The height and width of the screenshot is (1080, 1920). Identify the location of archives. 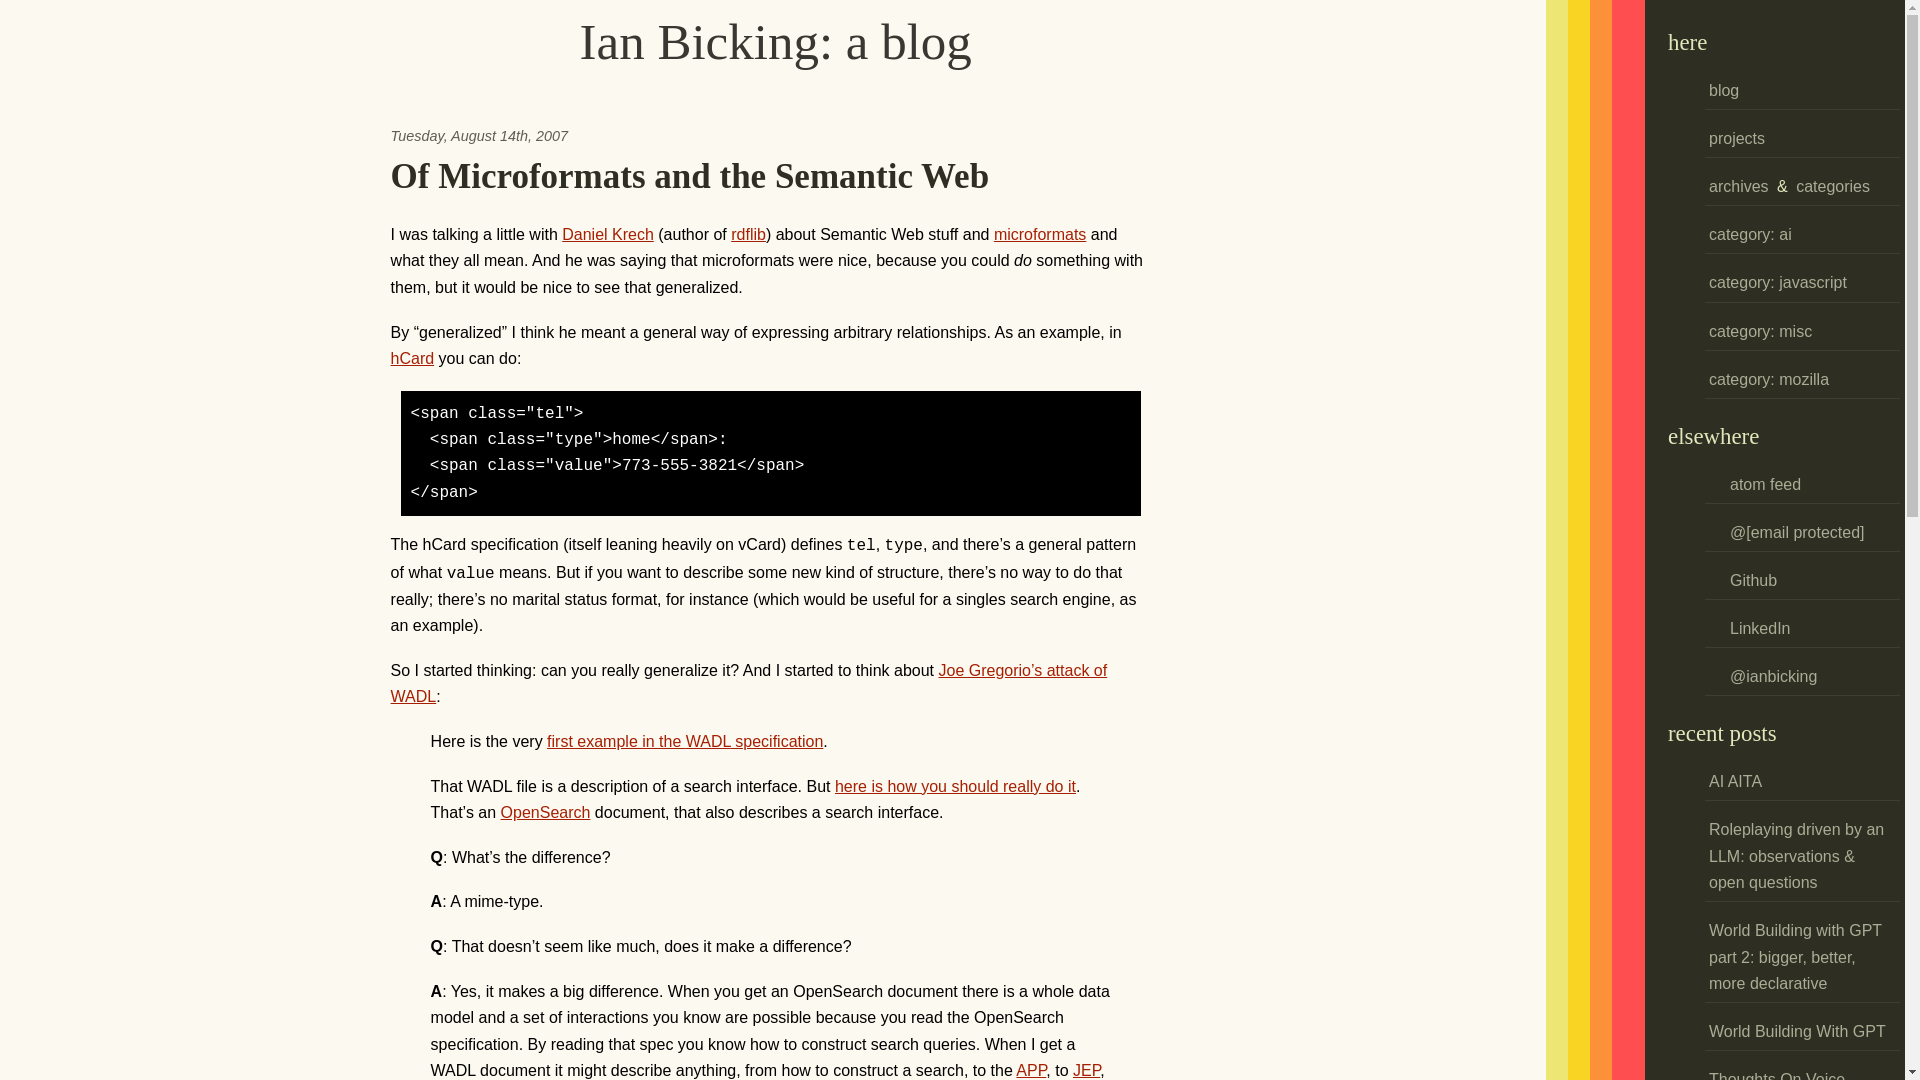
(1738, 186).